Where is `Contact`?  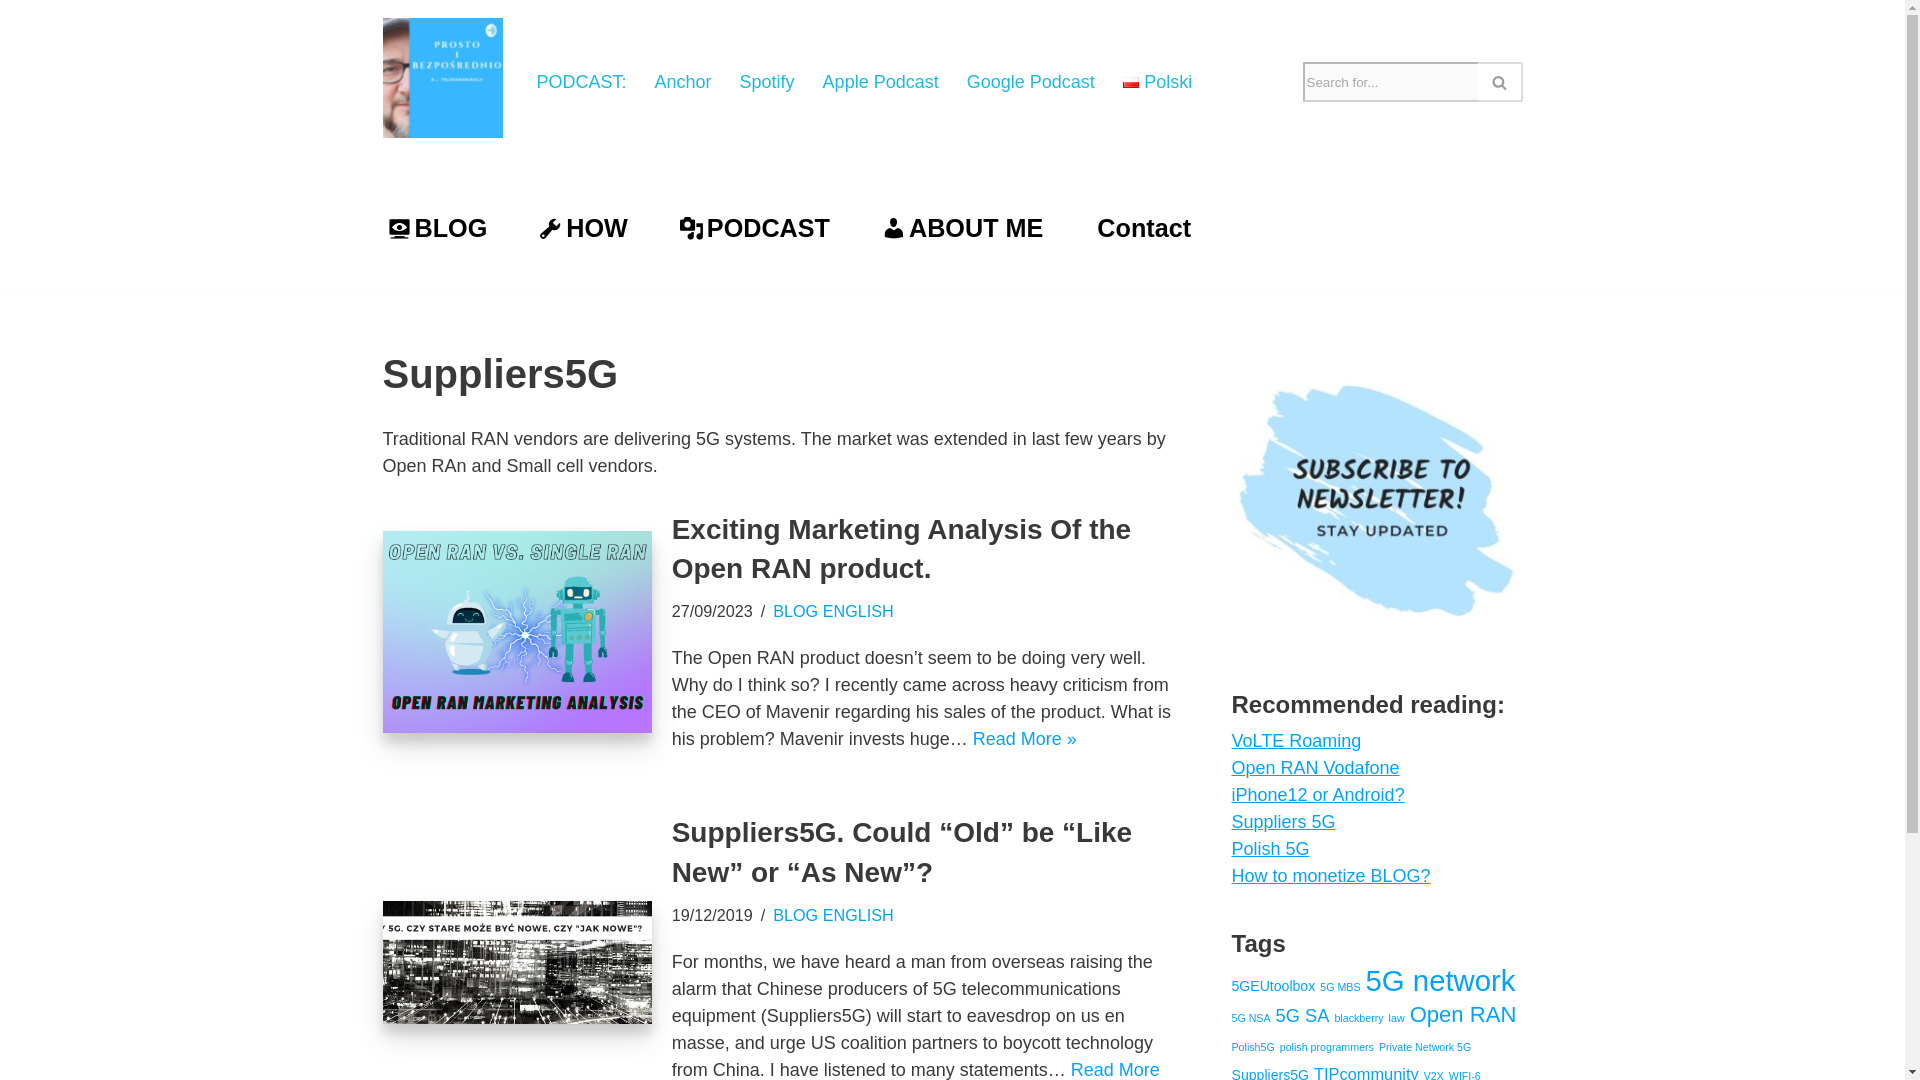 Contact is located at coordinates (1142, 227).